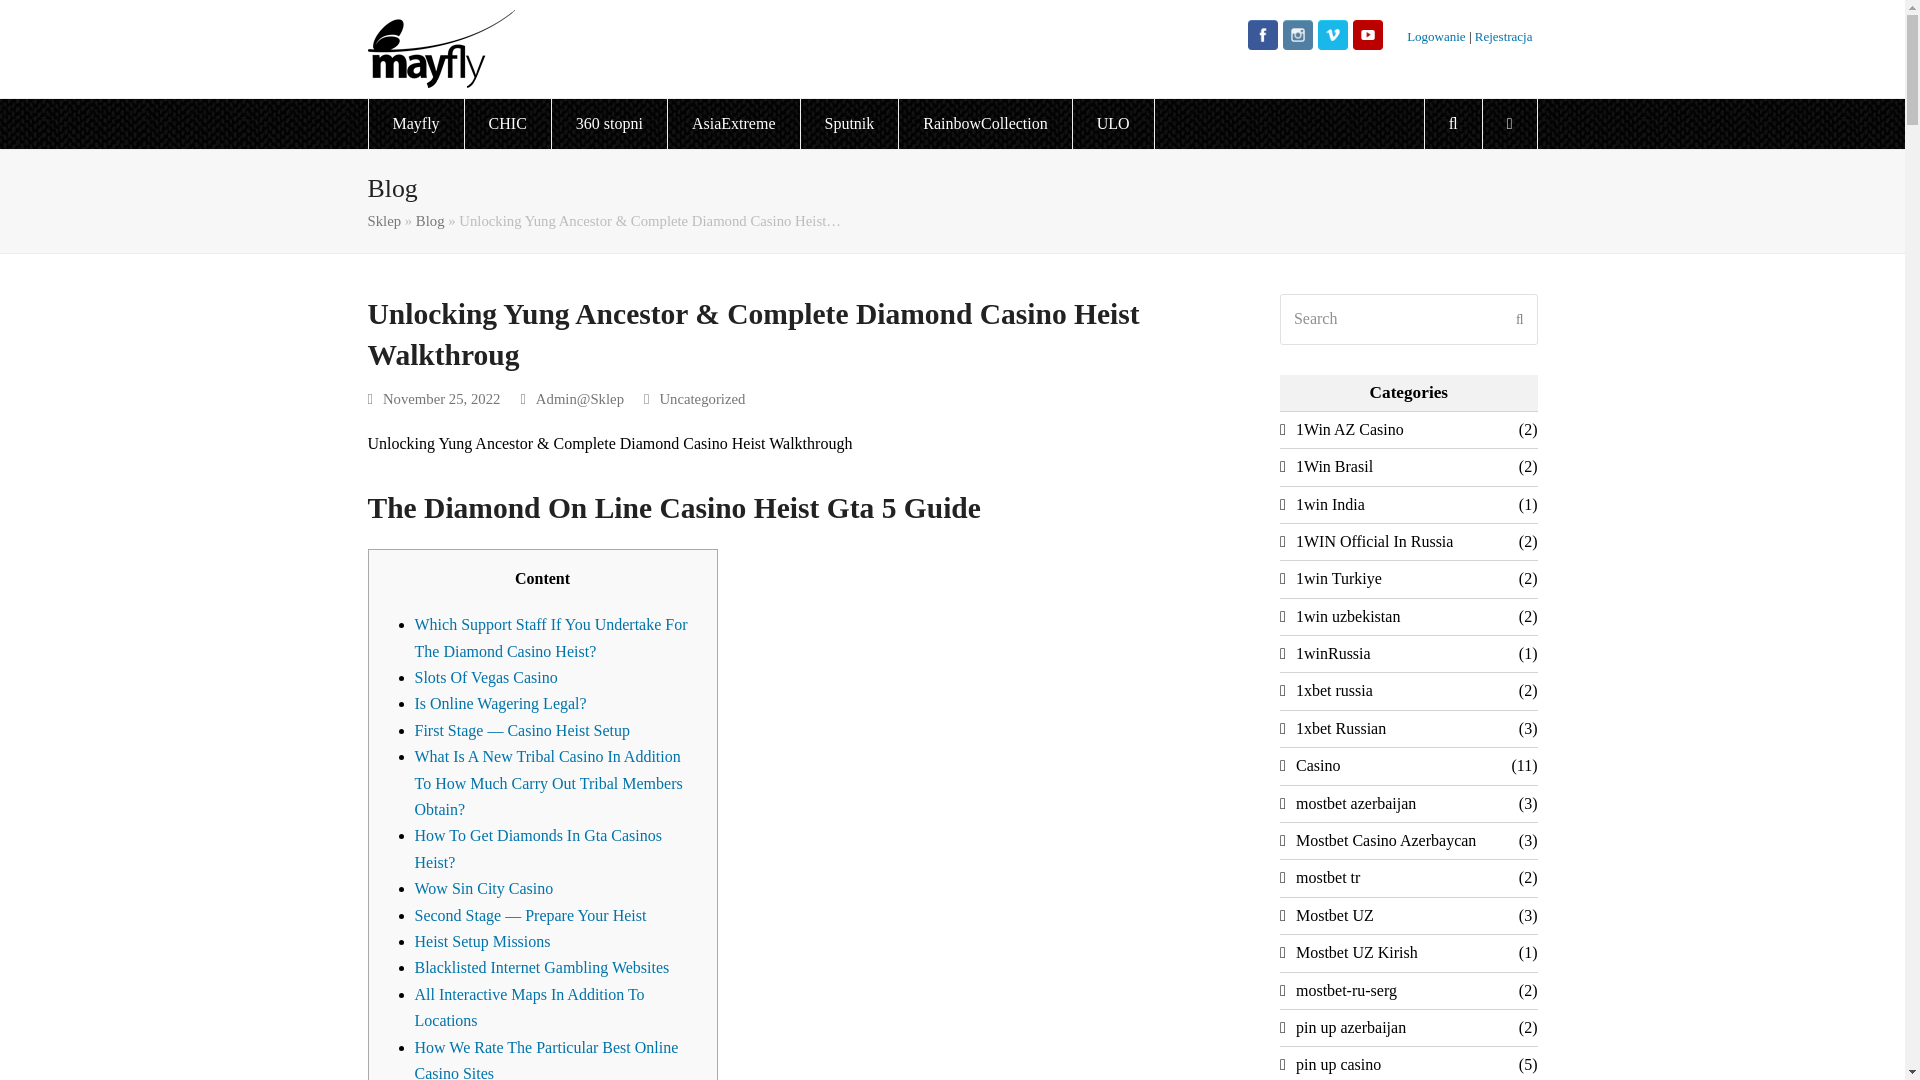 The image size is (1920, 1080). I want to click on AsiaExtreme, so click(734, 124).